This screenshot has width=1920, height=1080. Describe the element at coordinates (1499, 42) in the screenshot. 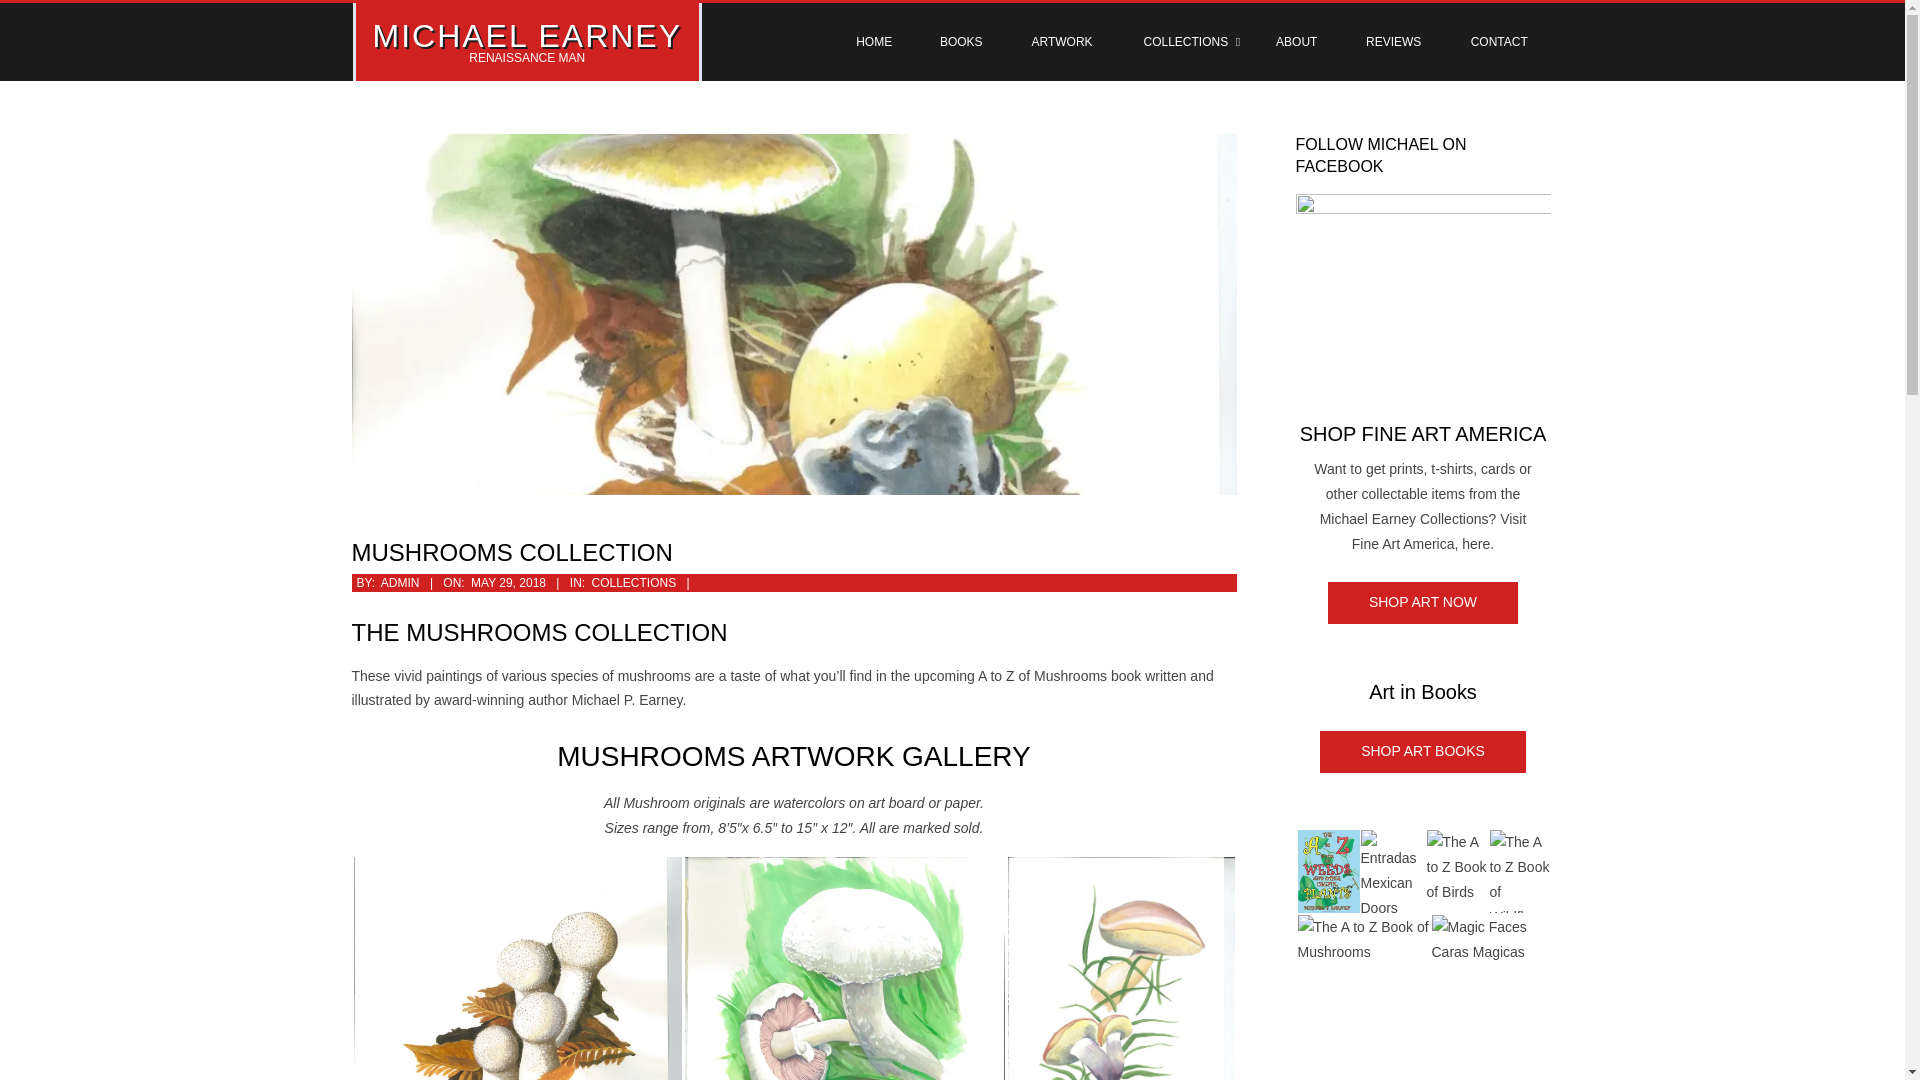

I see `CONTACT` at that location.